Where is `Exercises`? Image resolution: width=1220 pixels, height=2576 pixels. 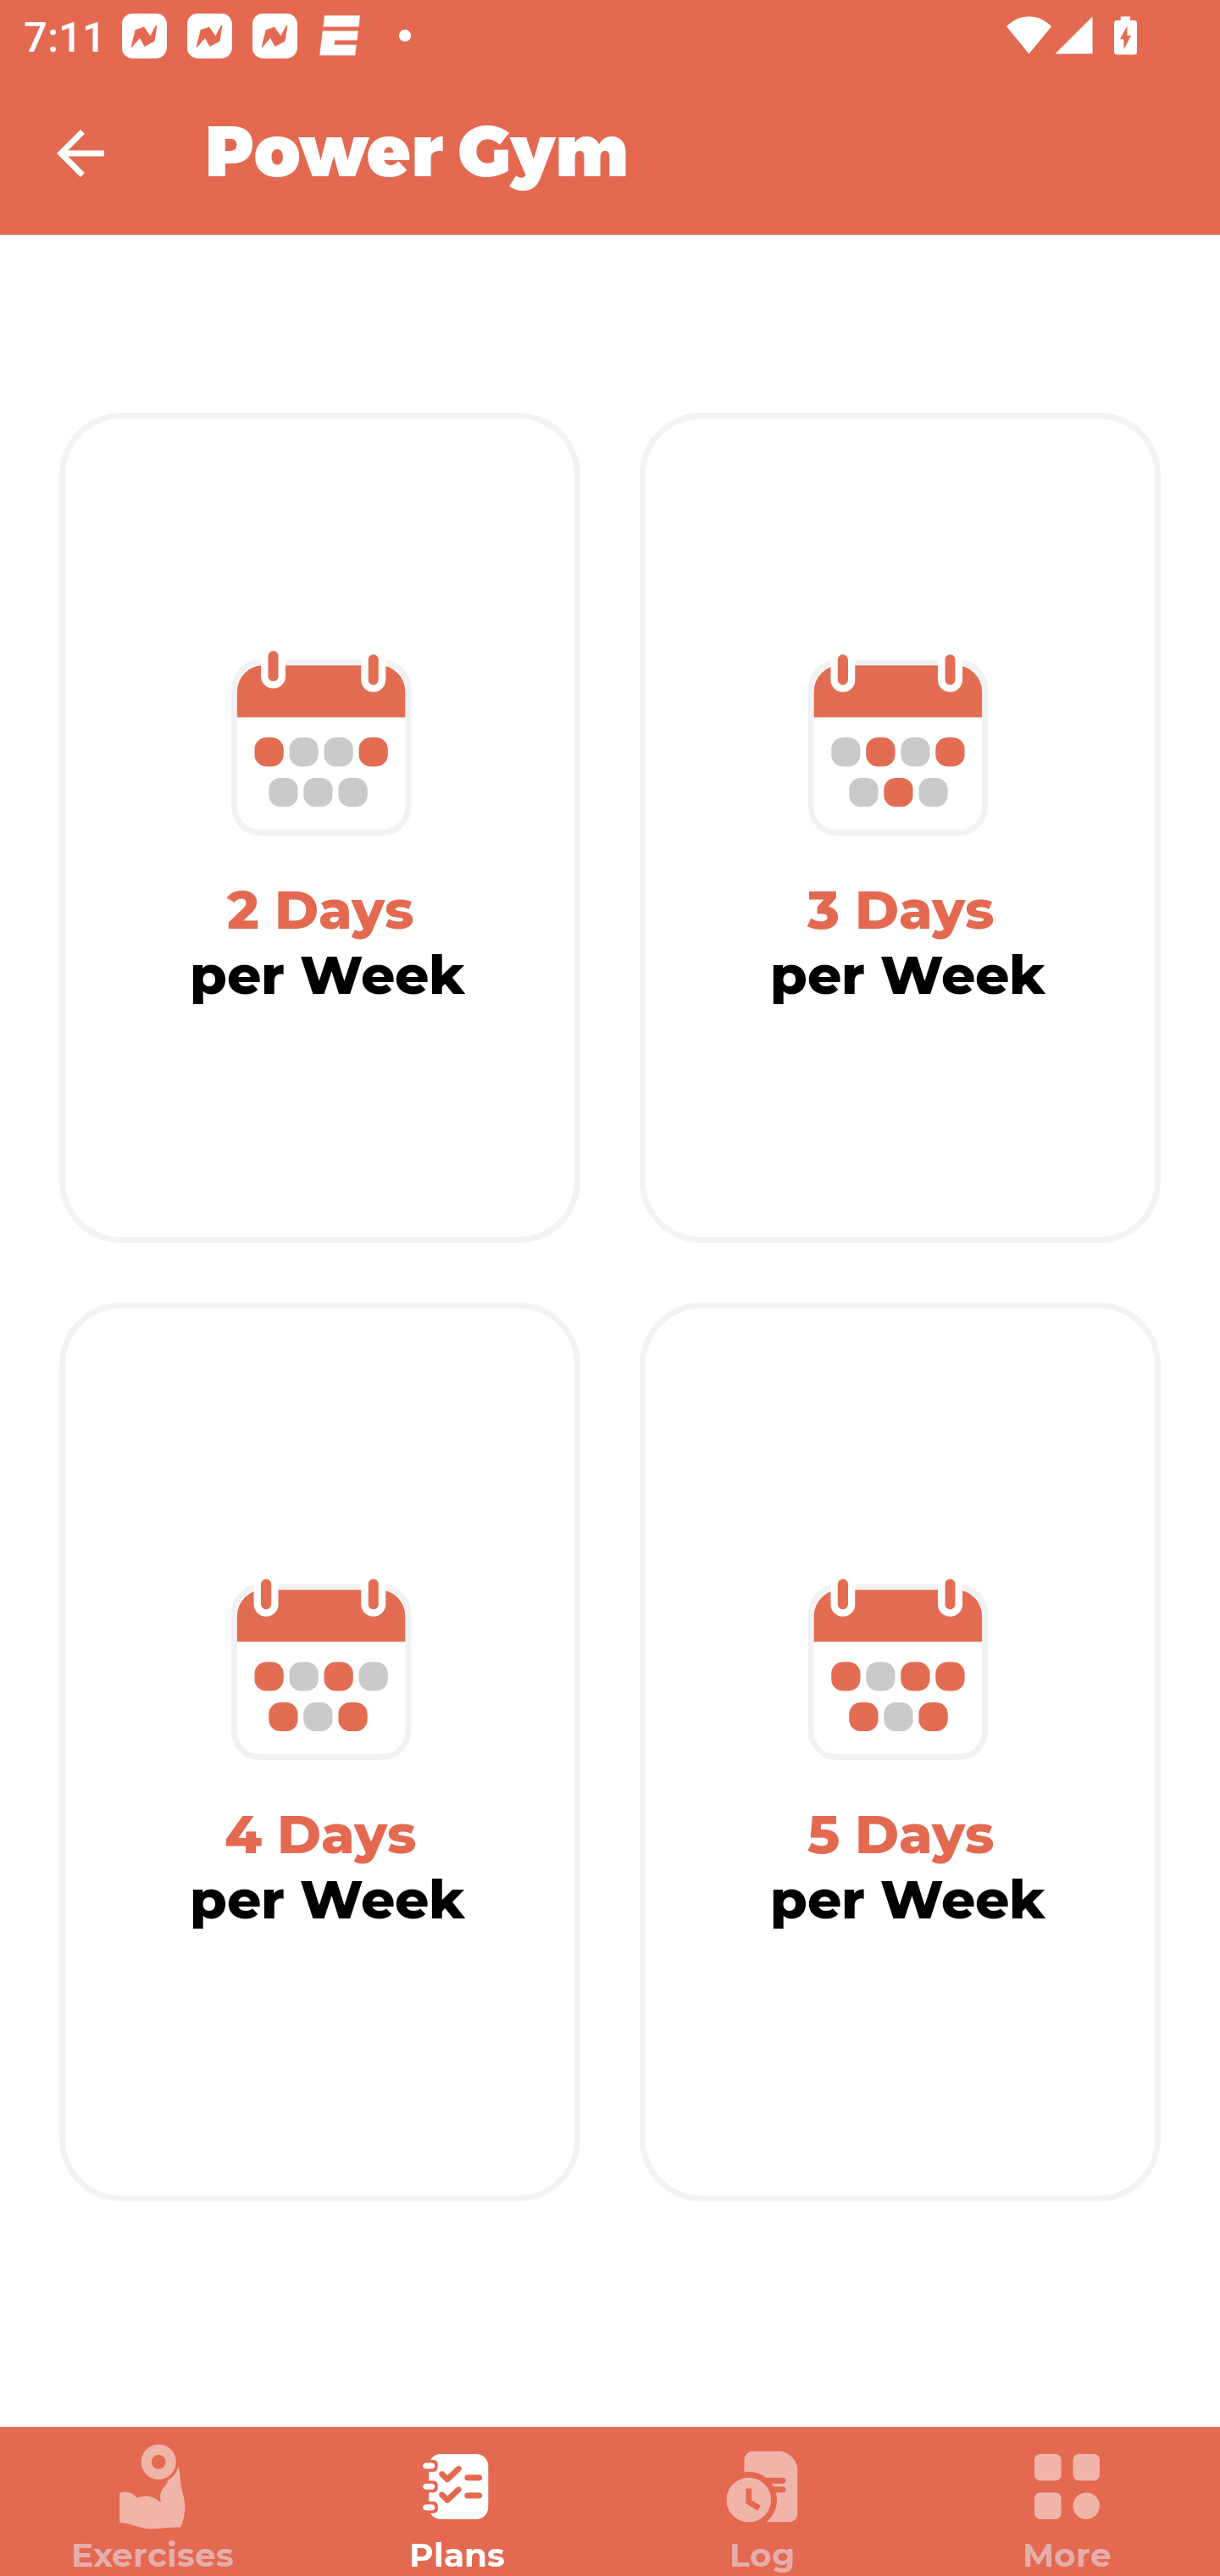
Exercises is located at coordinates (152, 2508).